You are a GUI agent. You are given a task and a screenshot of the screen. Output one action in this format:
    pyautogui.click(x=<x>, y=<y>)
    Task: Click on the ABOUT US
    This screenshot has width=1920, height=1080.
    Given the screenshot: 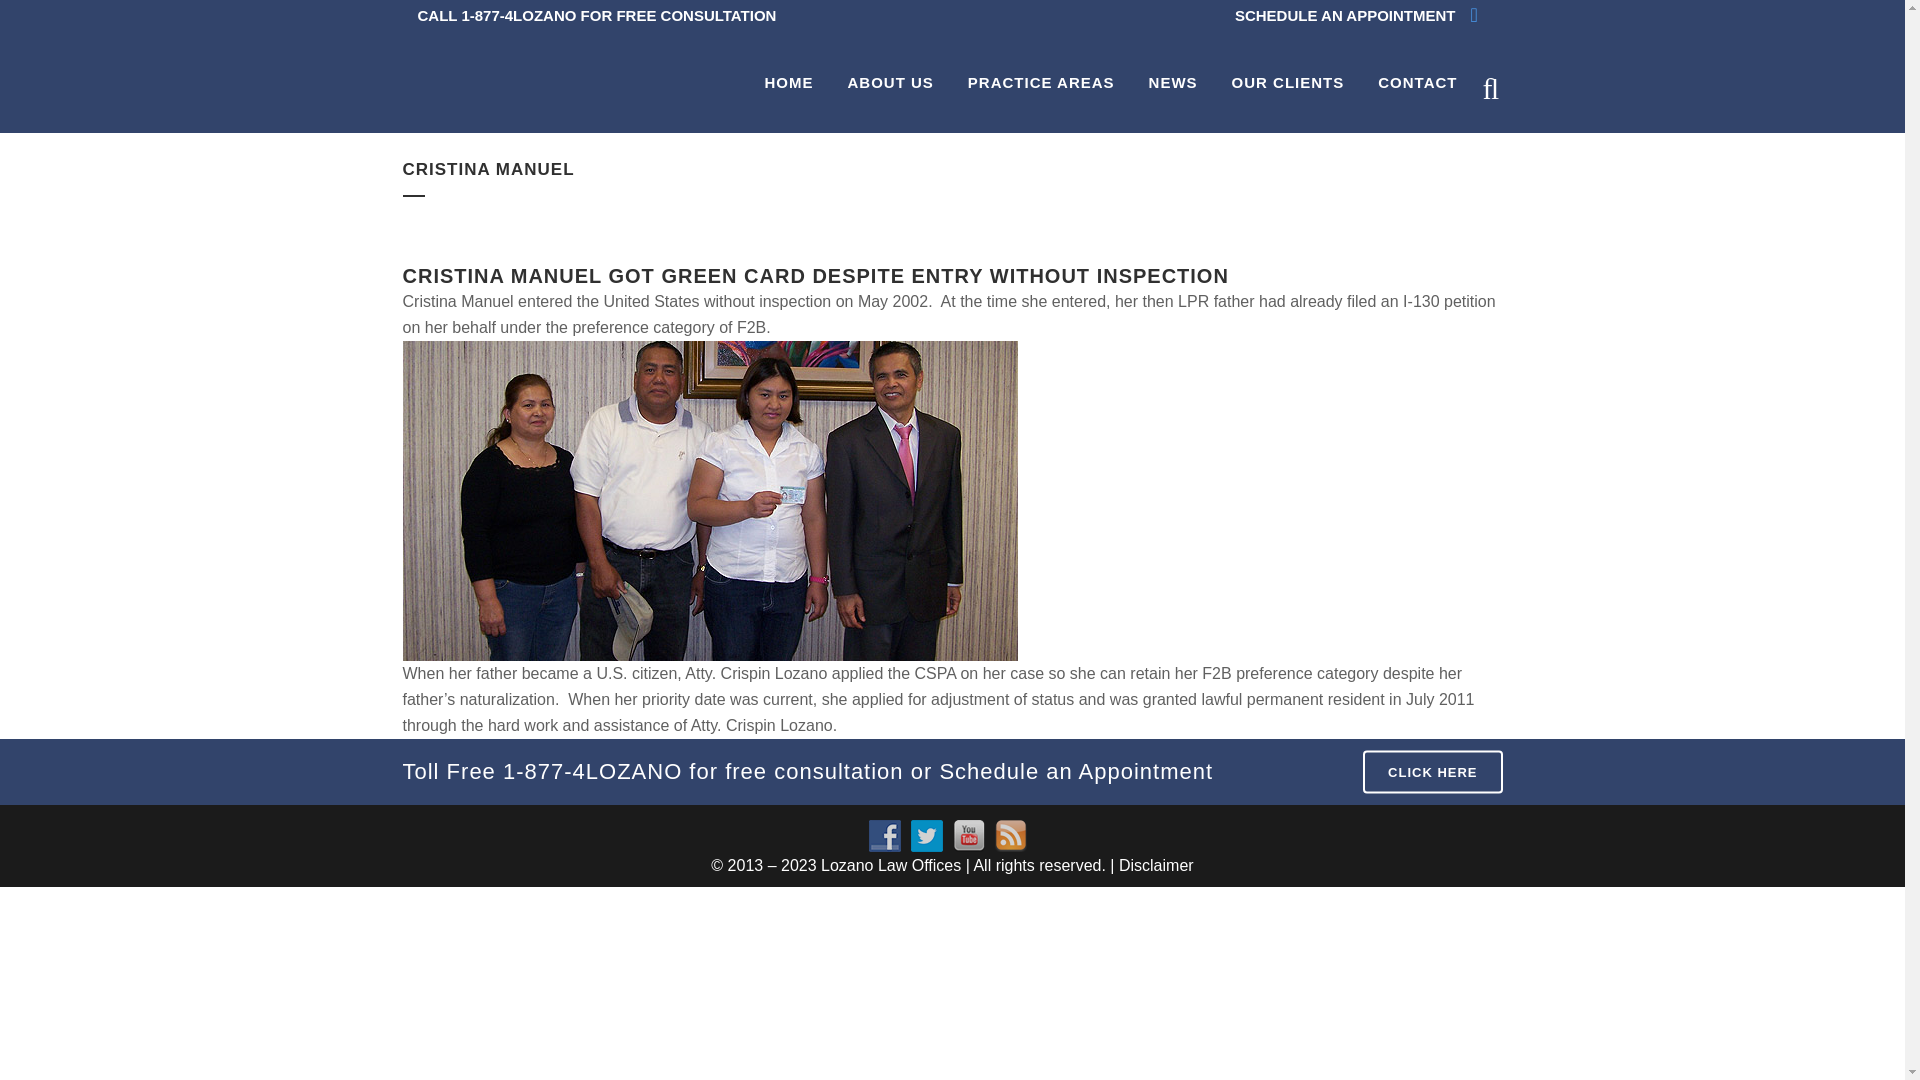 What is the action you would take?
    pyautogui.click(x=890, y=82)
    